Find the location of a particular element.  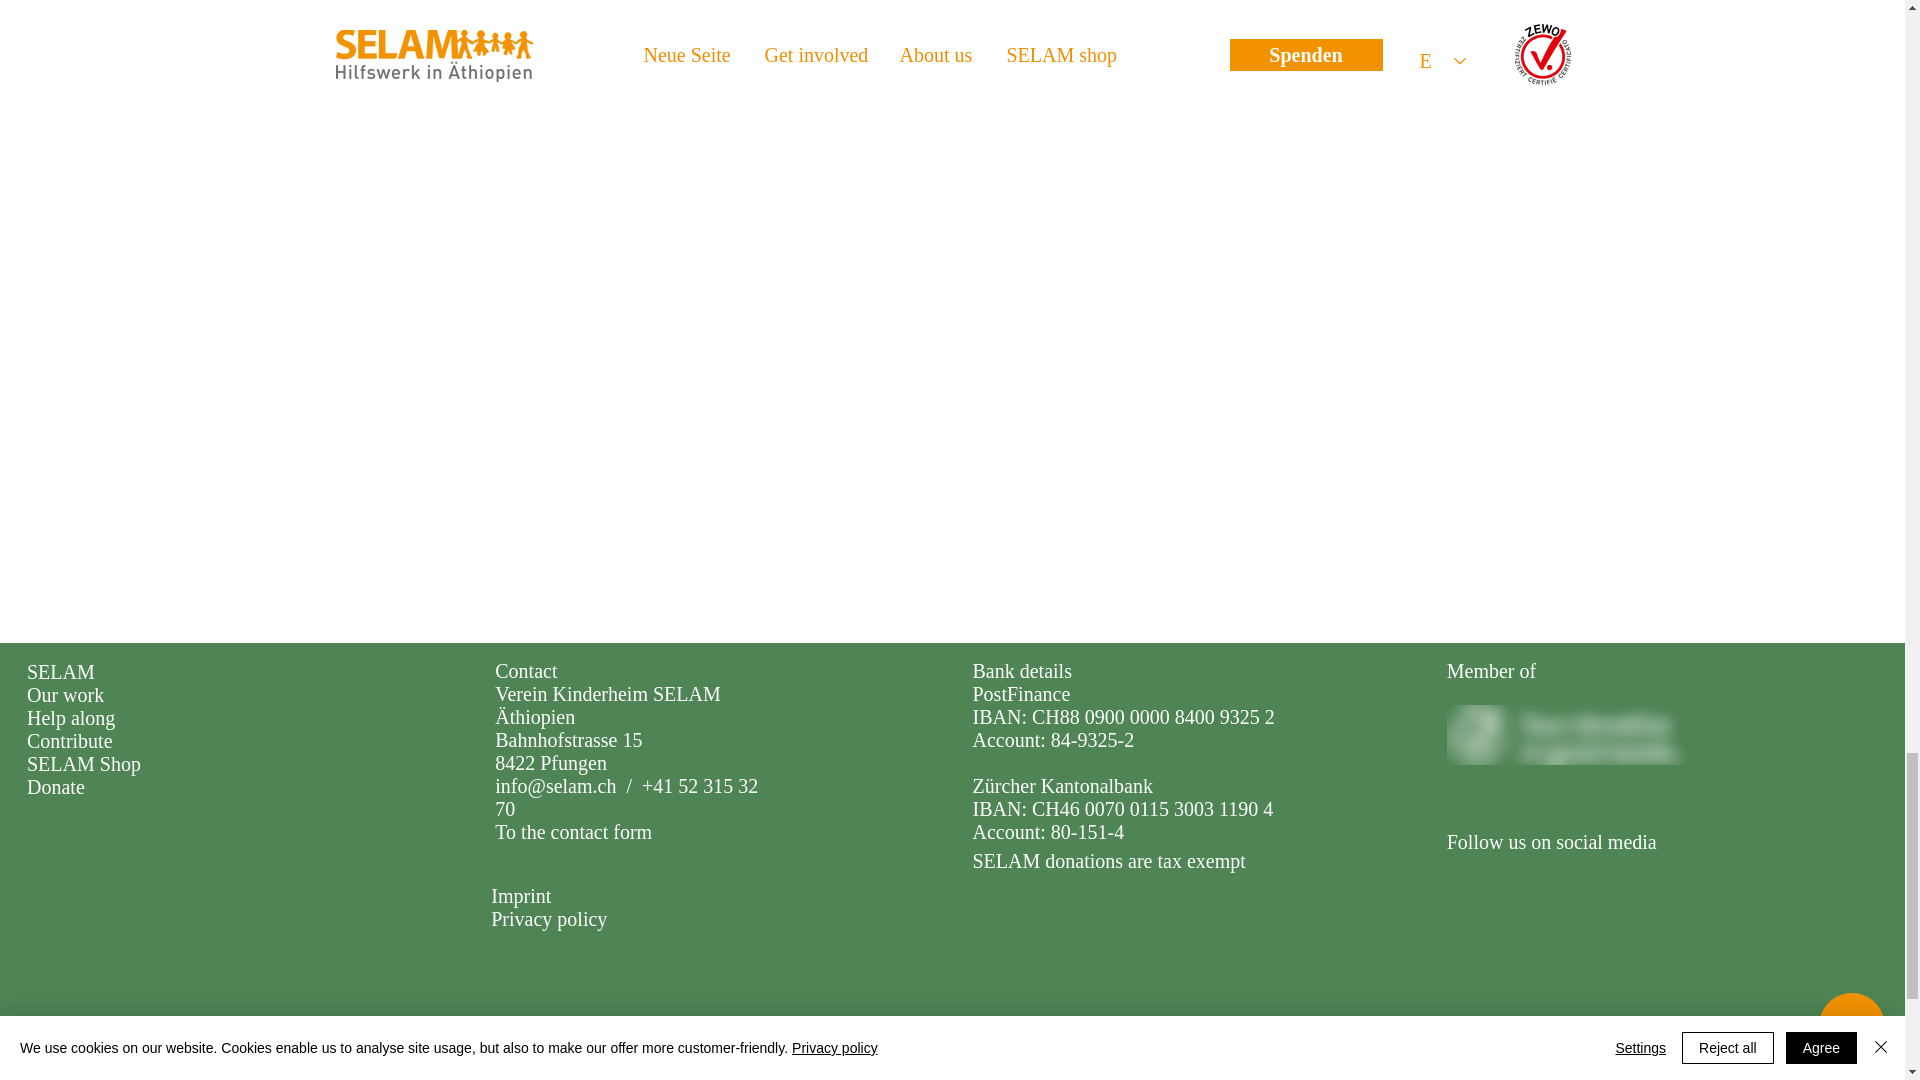

Help along is located at coordinates (70, 718).